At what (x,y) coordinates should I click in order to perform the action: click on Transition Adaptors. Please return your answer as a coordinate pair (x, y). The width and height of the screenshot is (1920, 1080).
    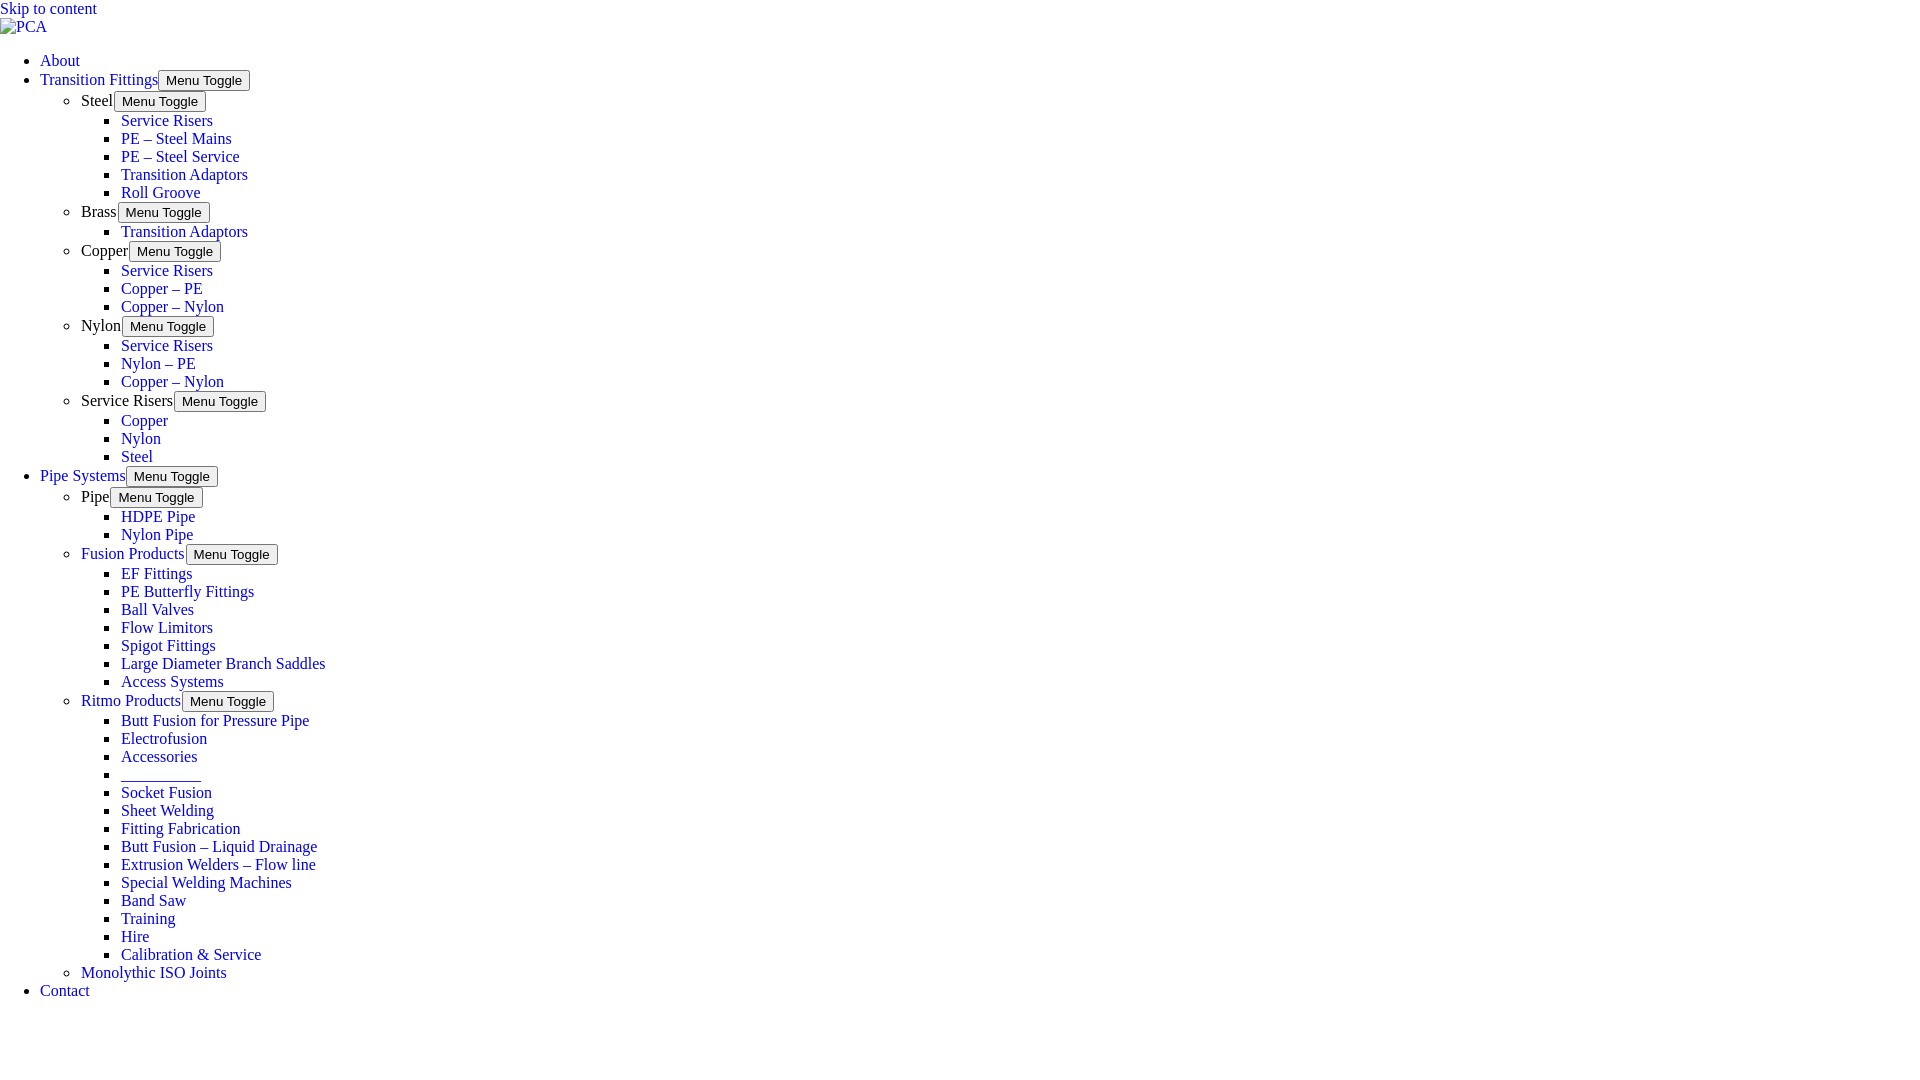
    Looking at the image, I should click on (184, 174).